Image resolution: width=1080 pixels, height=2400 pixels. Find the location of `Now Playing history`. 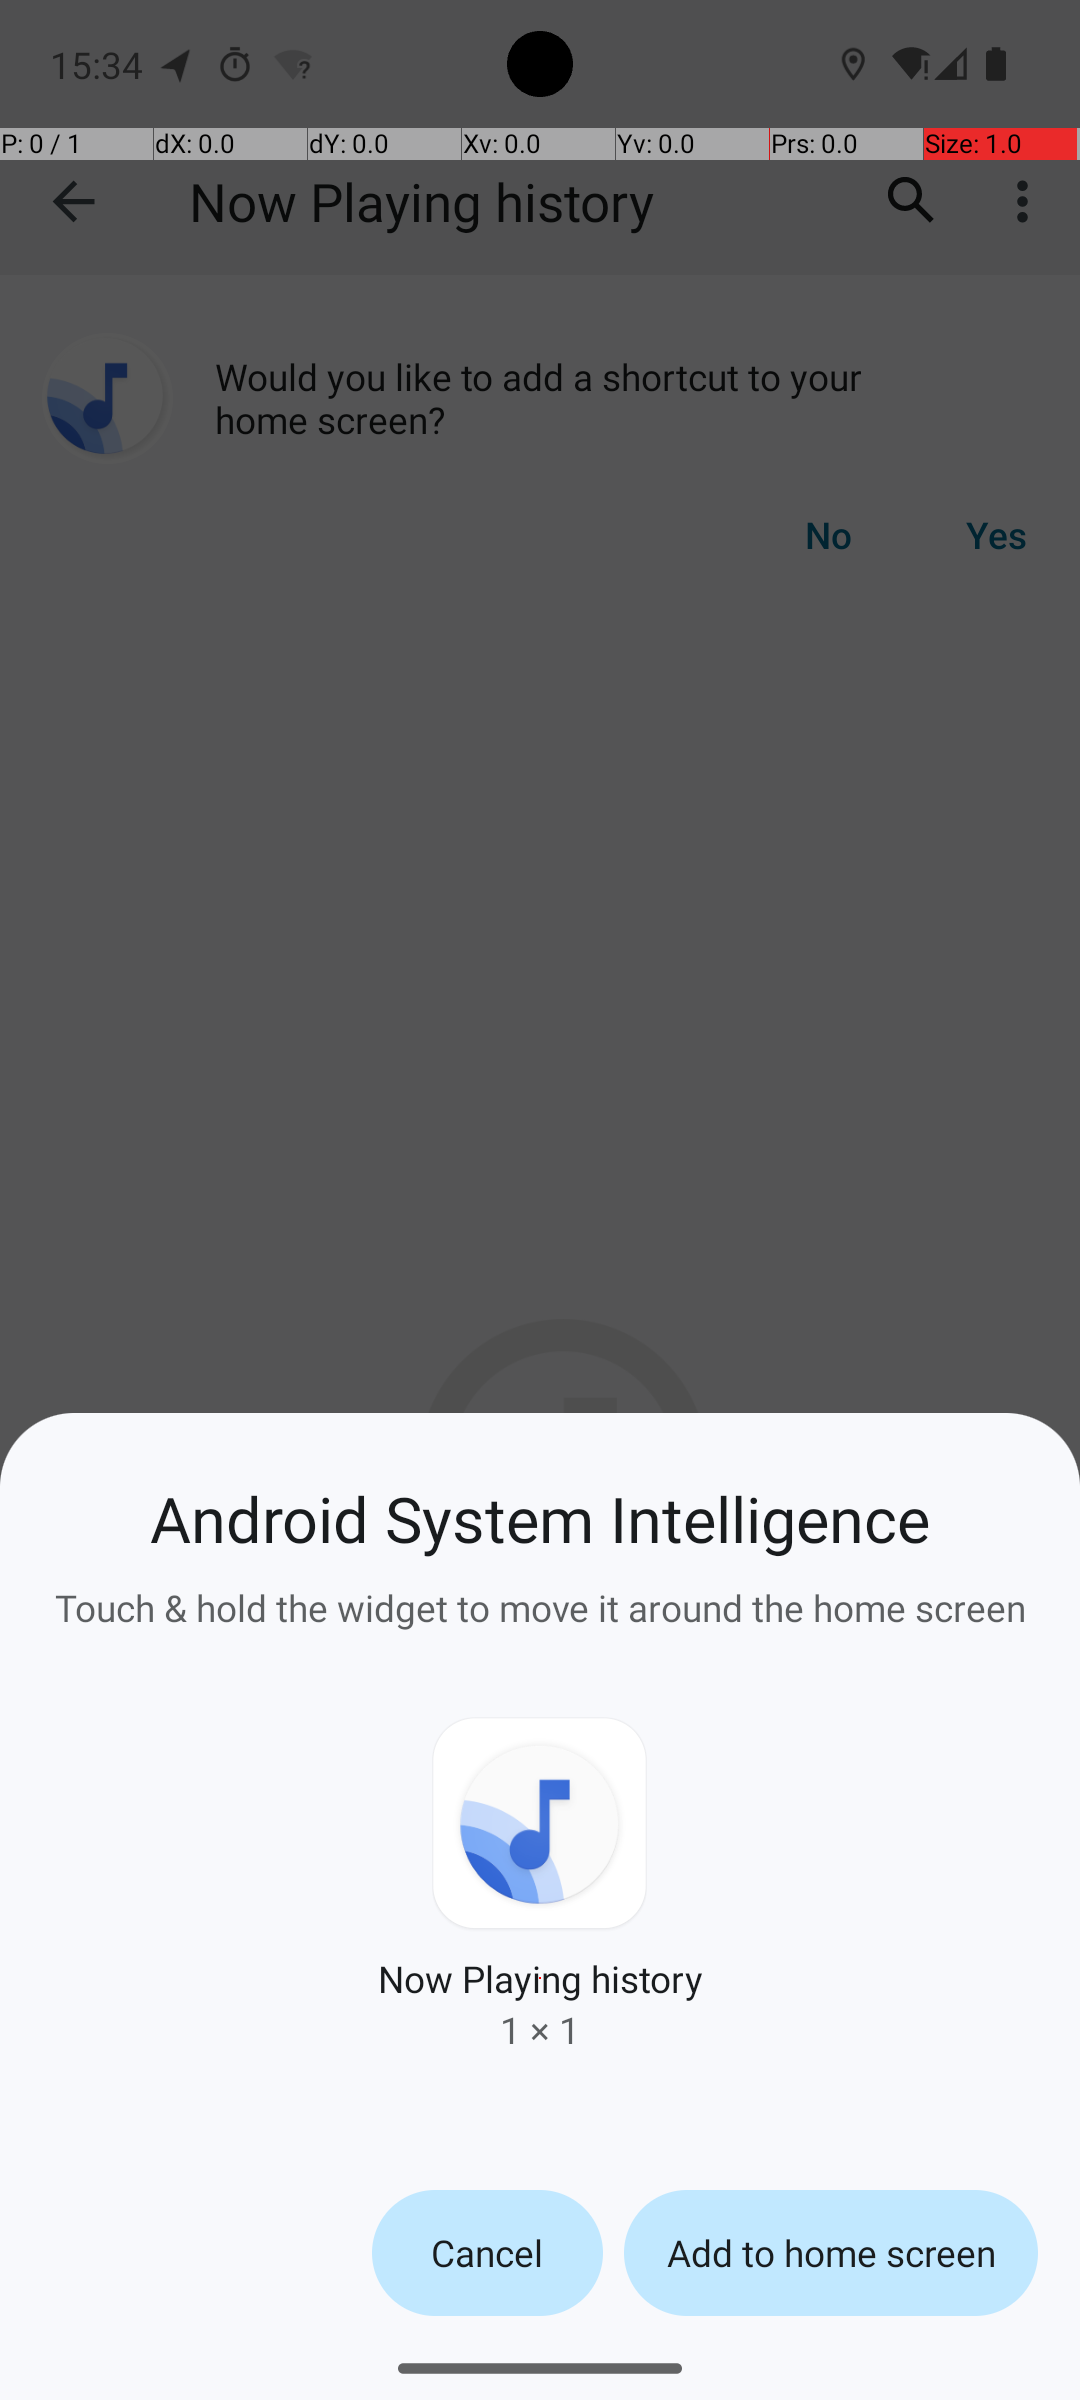

Now Playing history is located at coordinates (540, 1978).